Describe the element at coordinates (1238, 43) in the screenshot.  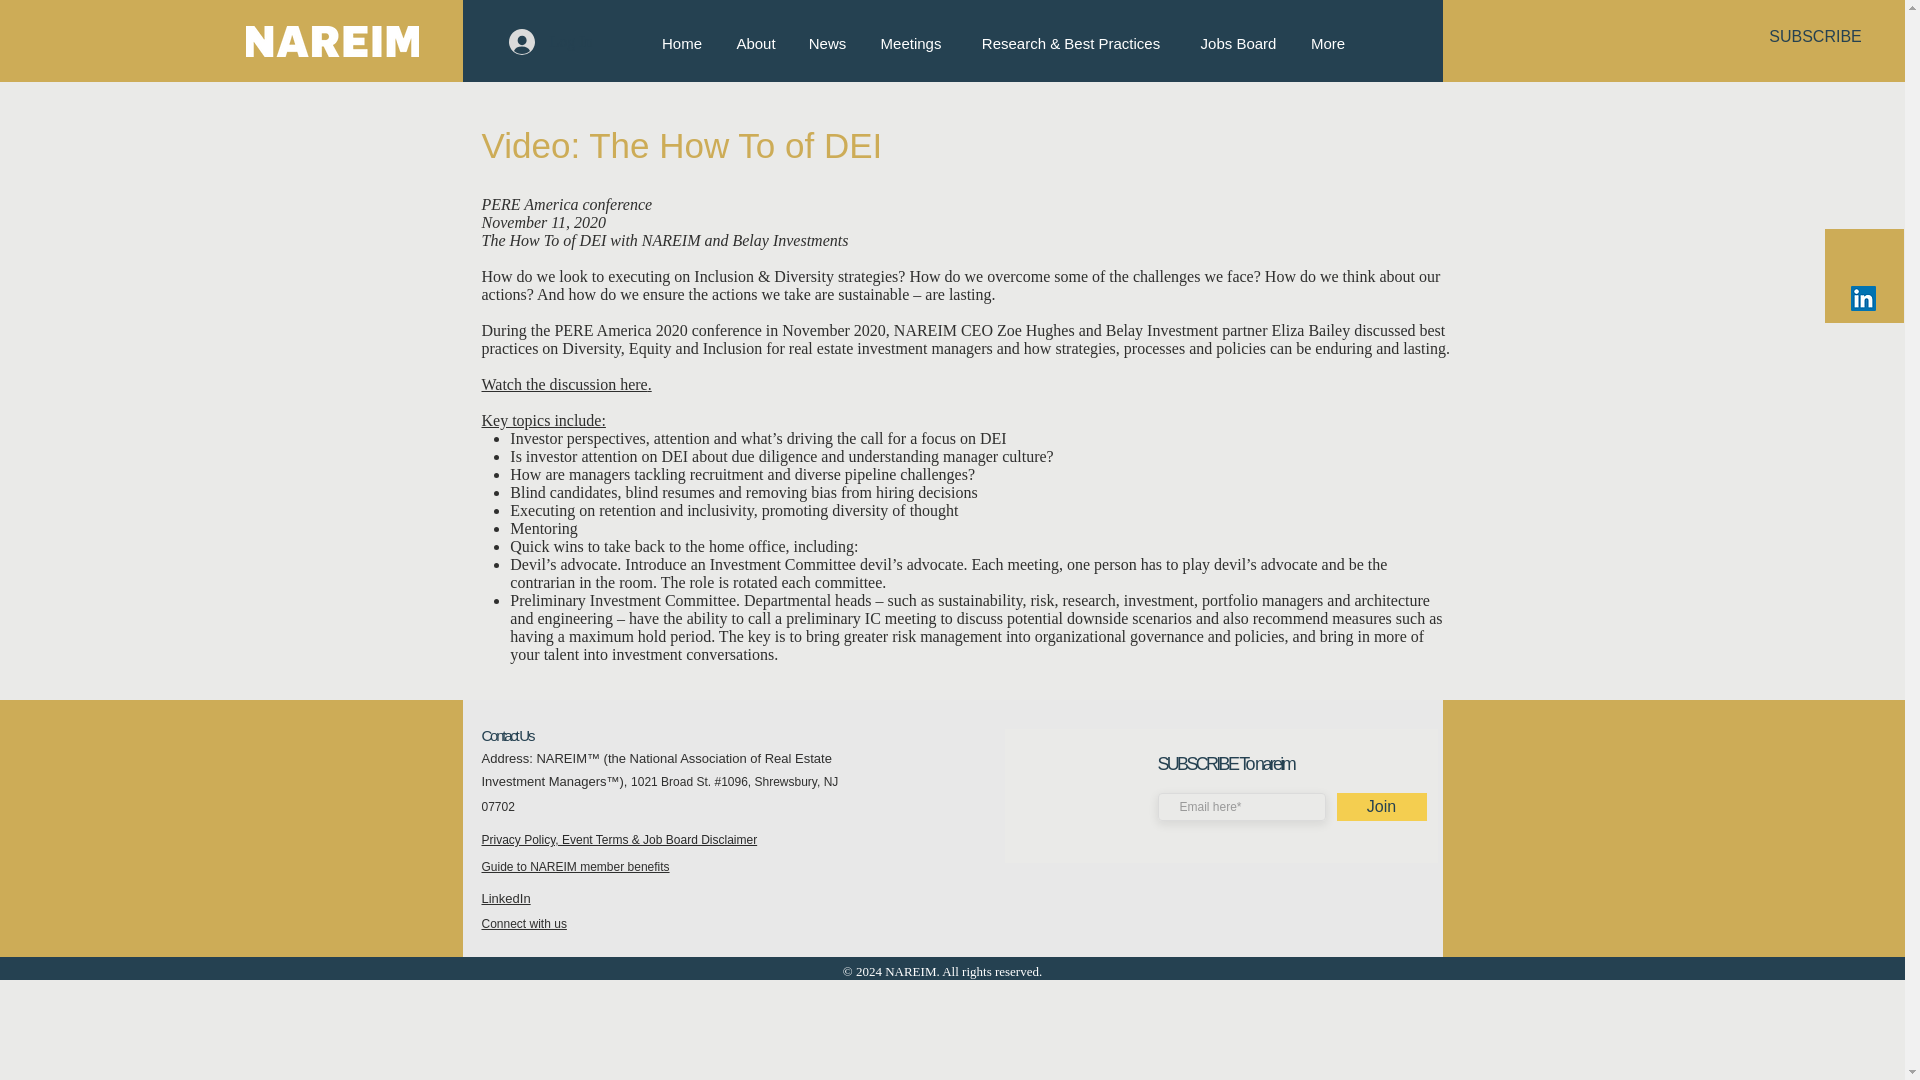
I see `Jobs Board` at that location.